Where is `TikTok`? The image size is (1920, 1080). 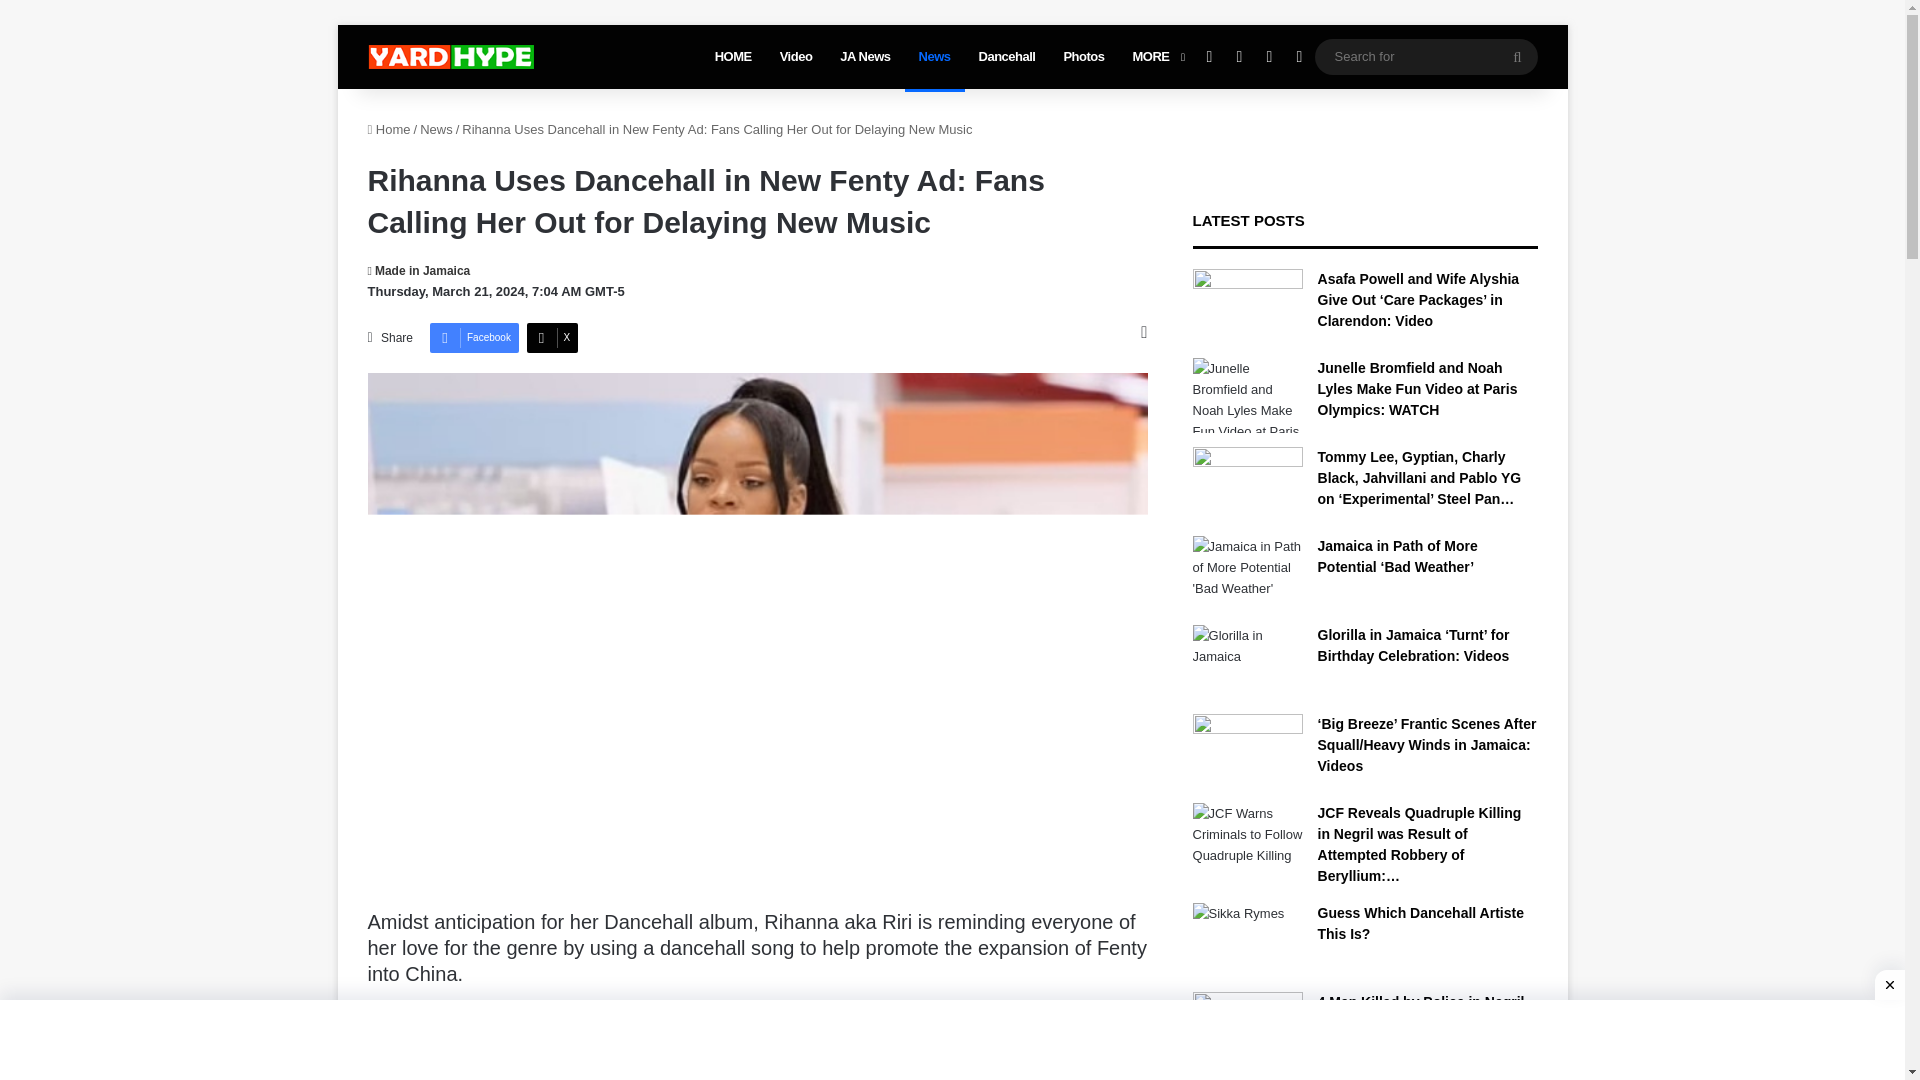 TikTok is located at coordinates (1298, 56).